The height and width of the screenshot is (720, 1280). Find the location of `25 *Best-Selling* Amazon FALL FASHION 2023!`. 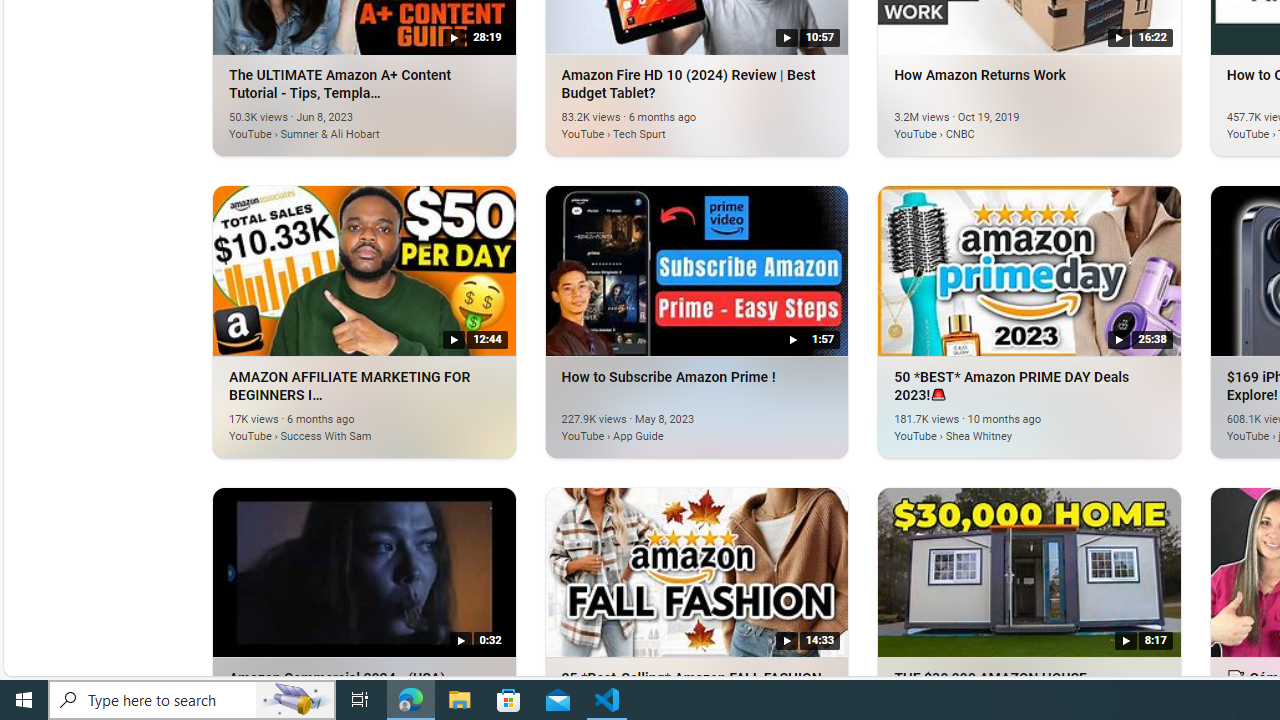

25 *Best-Selling* Amazon FALL FASHION 2023! is located at coordinates (696, 571).